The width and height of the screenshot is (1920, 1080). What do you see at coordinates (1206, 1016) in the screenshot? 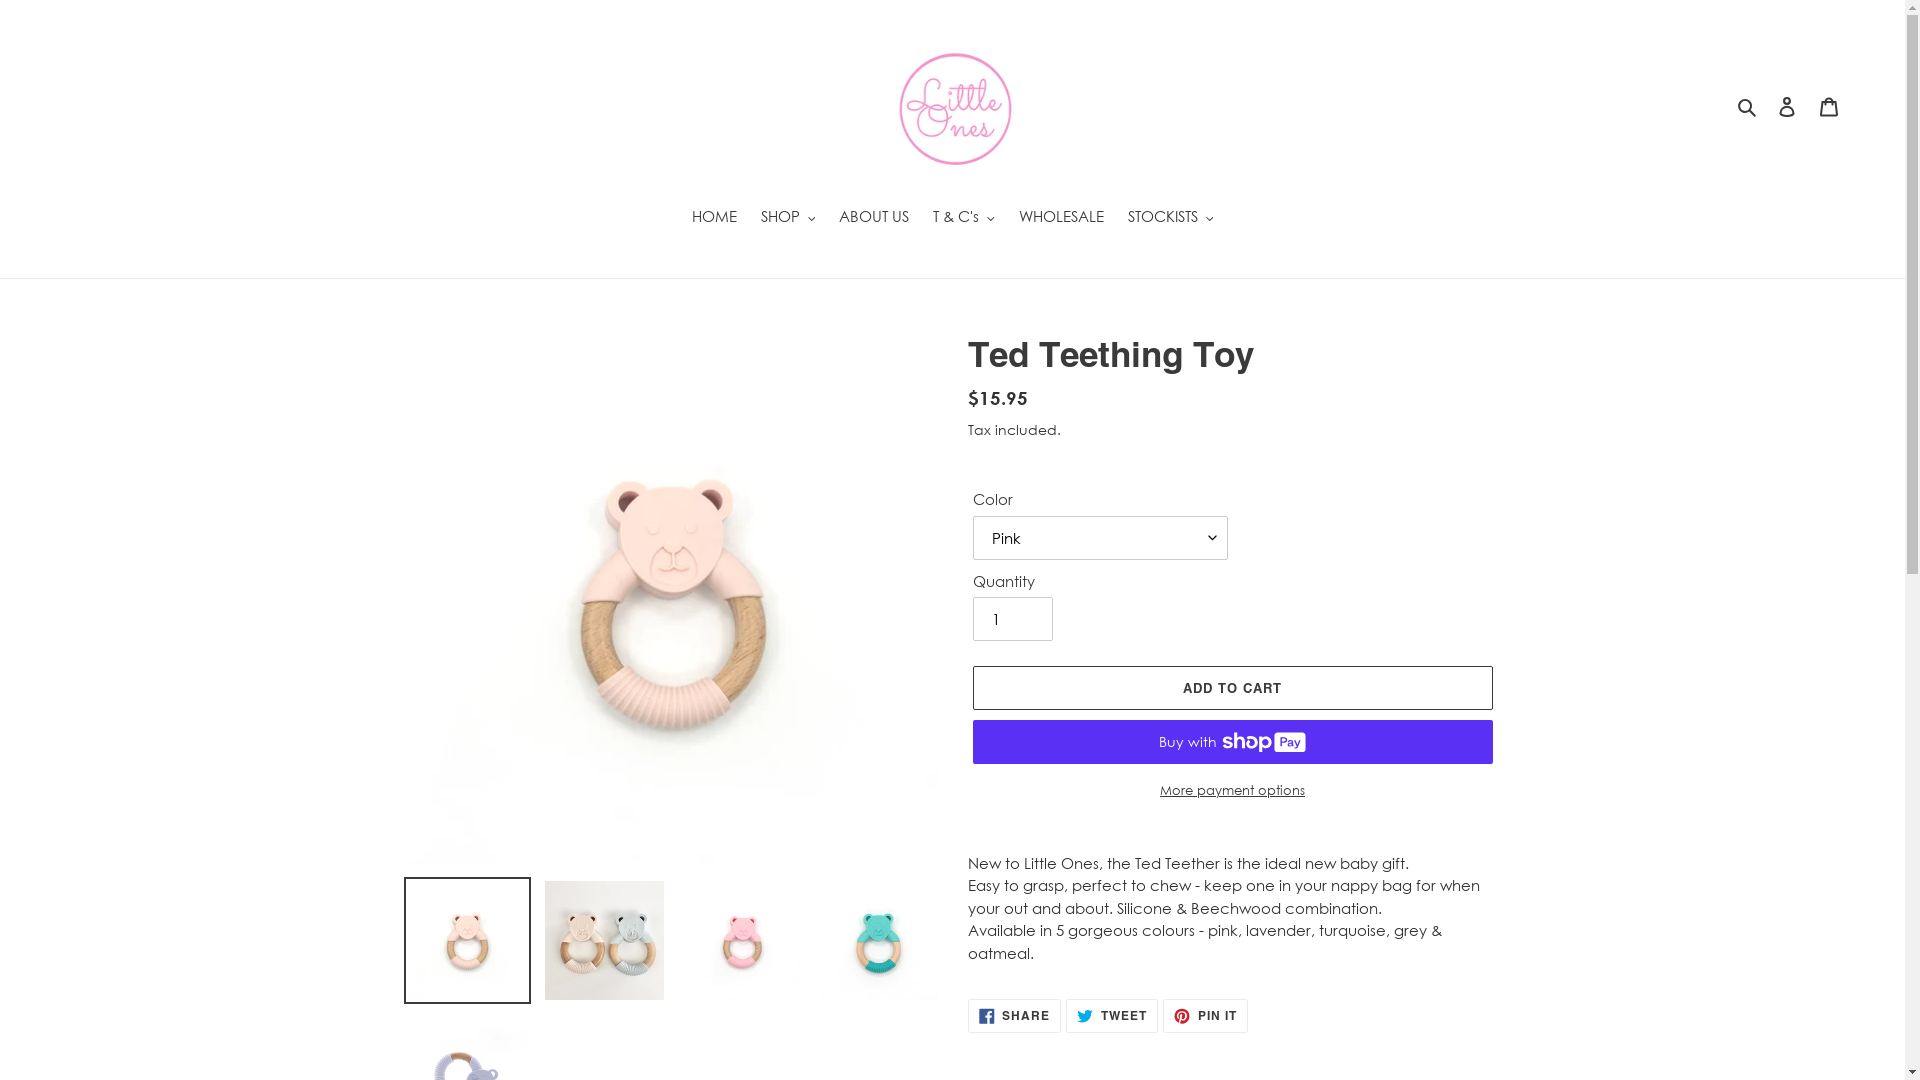
I see `PIN IT
PIN ON PINTEREST` at bounding box center [1206, 1016].